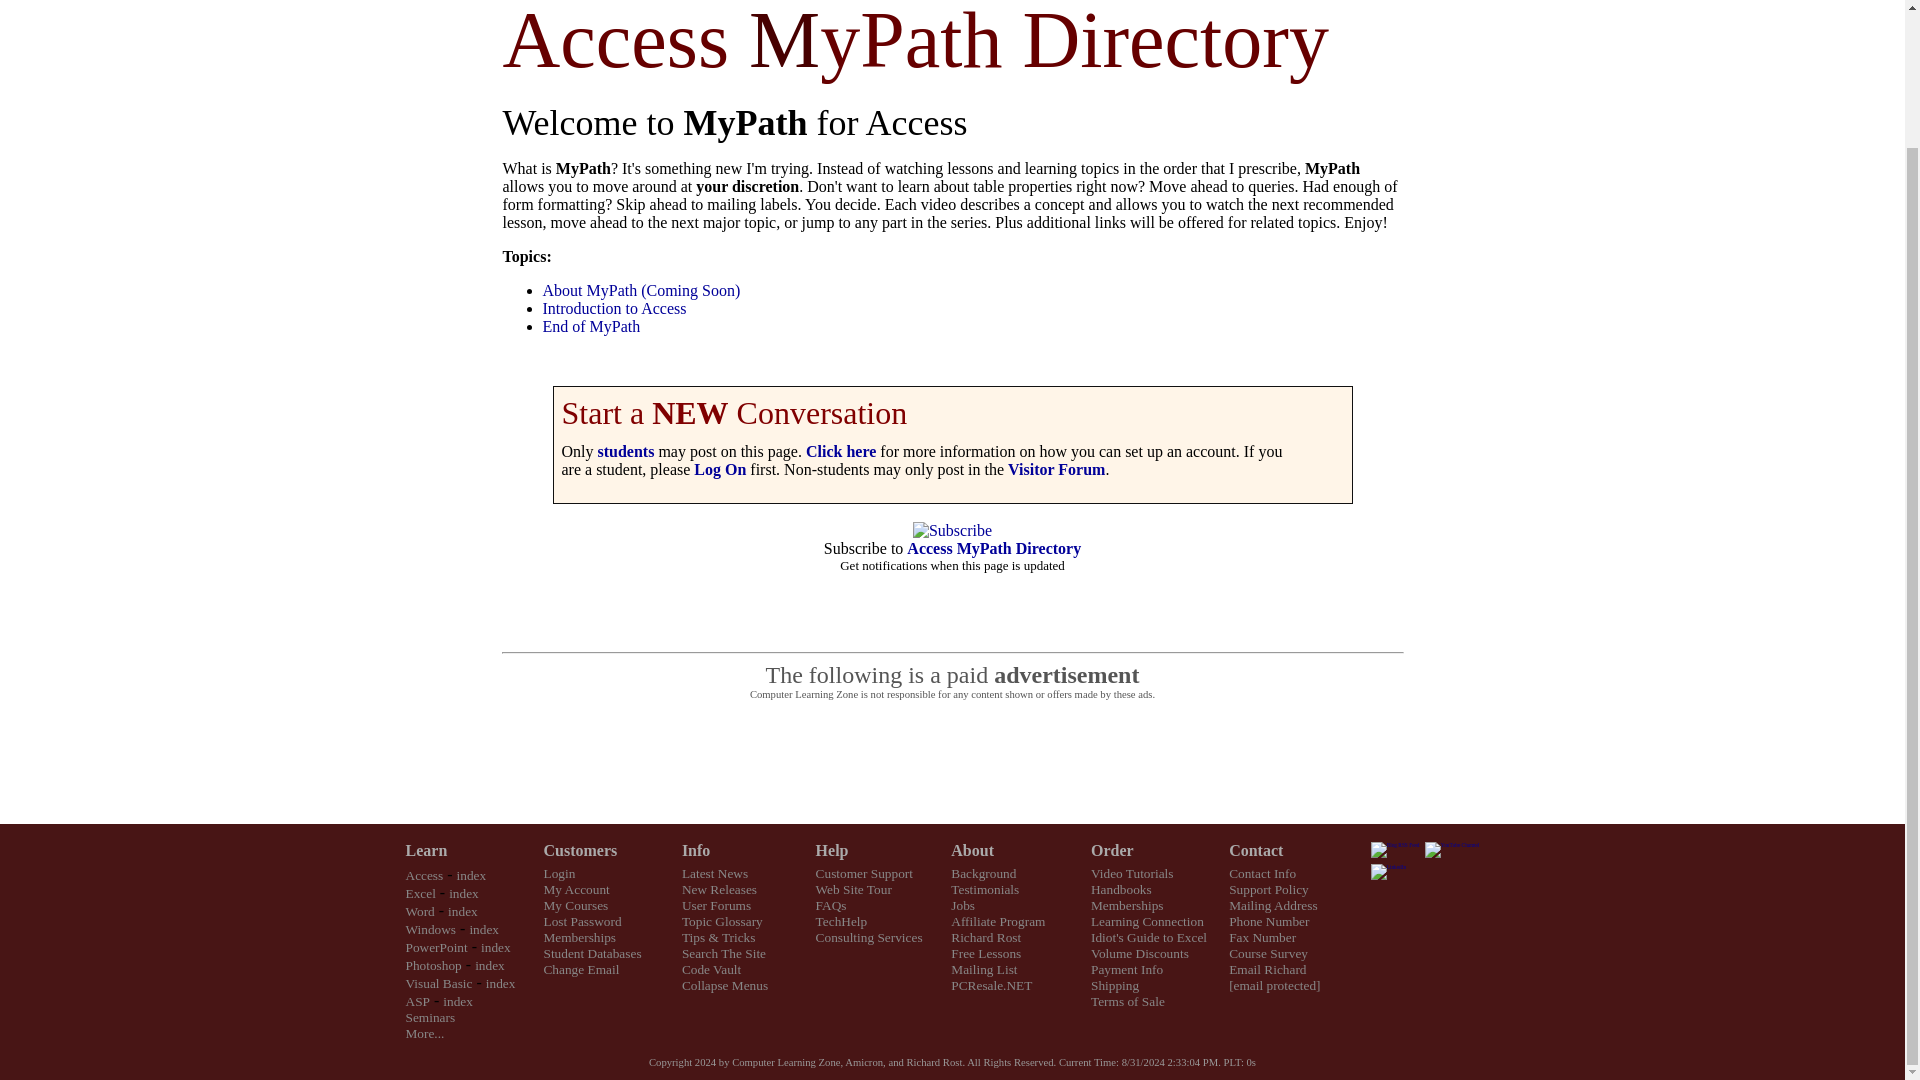 This screenshot has height=1080, width=1920. I want to click on students, so click(626, 451).